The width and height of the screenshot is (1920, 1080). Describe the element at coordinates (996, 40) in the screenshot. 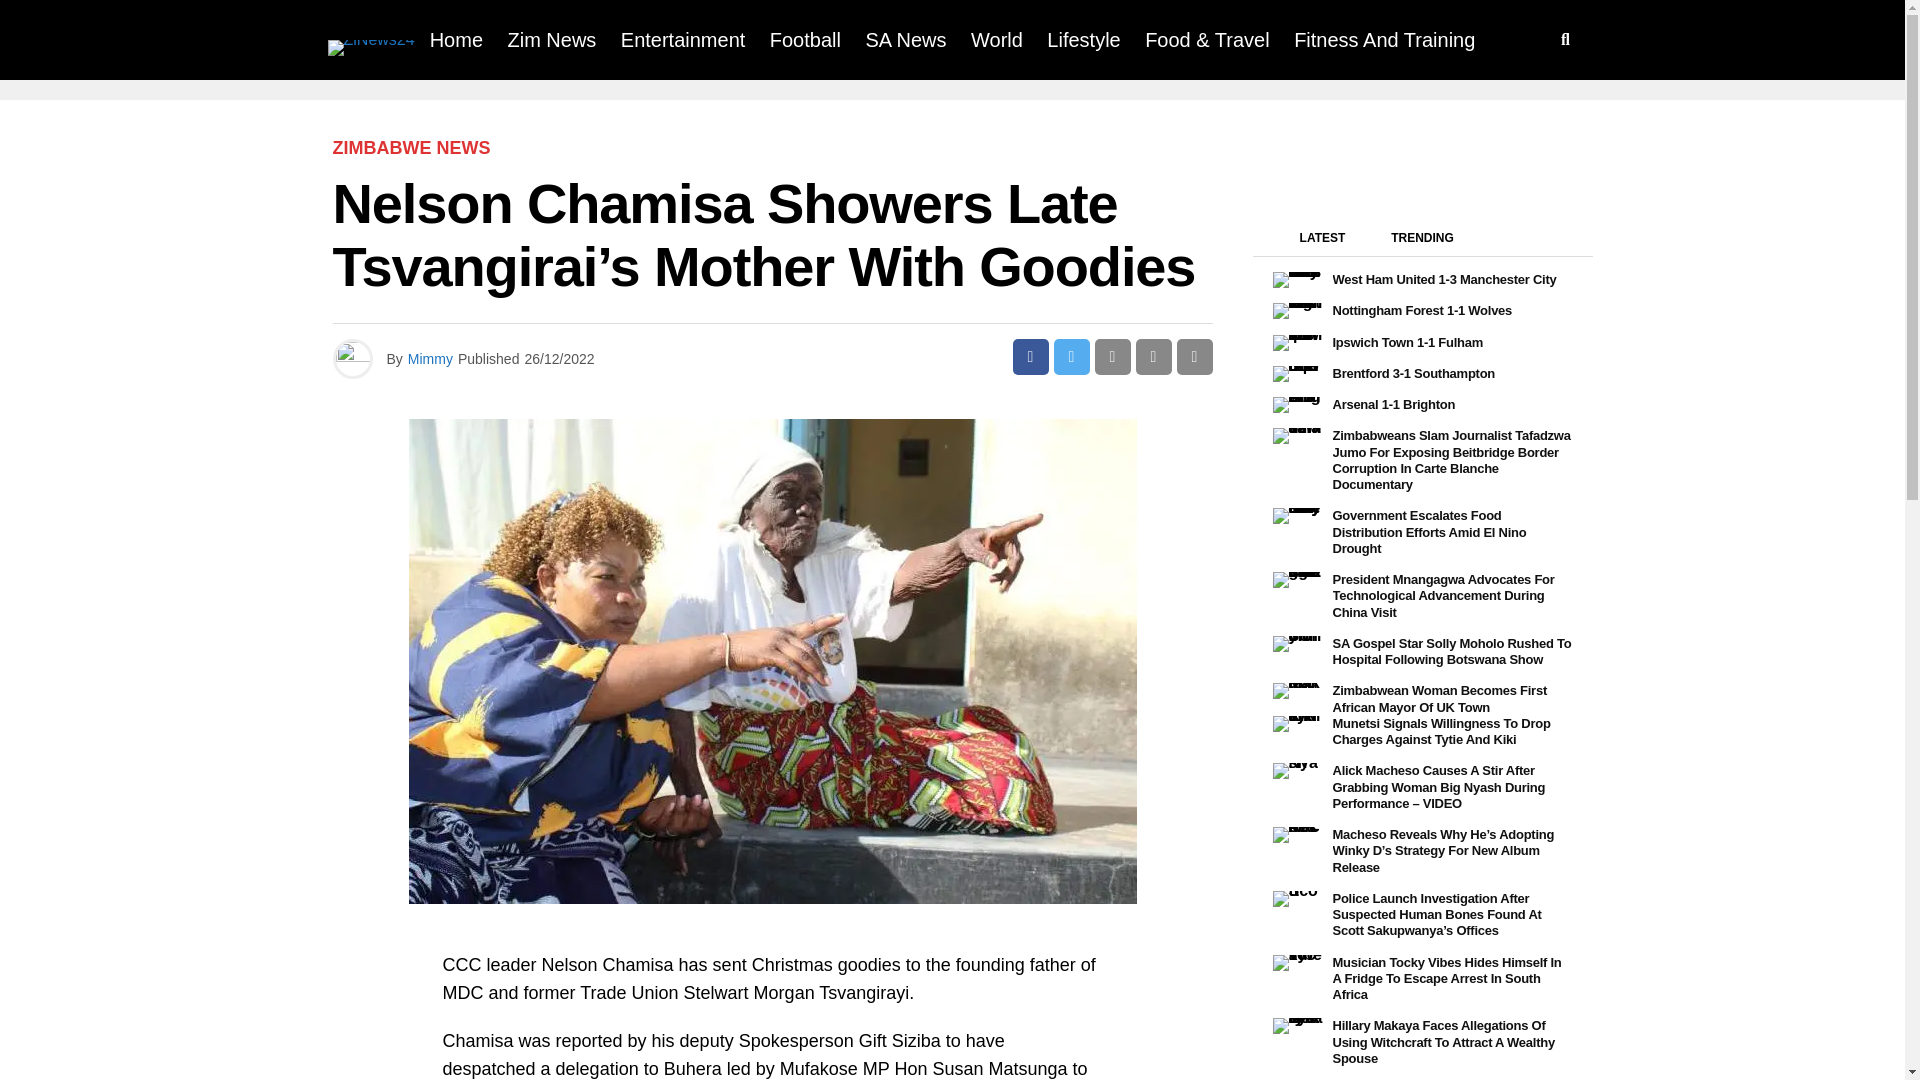

I see `World` at that location.